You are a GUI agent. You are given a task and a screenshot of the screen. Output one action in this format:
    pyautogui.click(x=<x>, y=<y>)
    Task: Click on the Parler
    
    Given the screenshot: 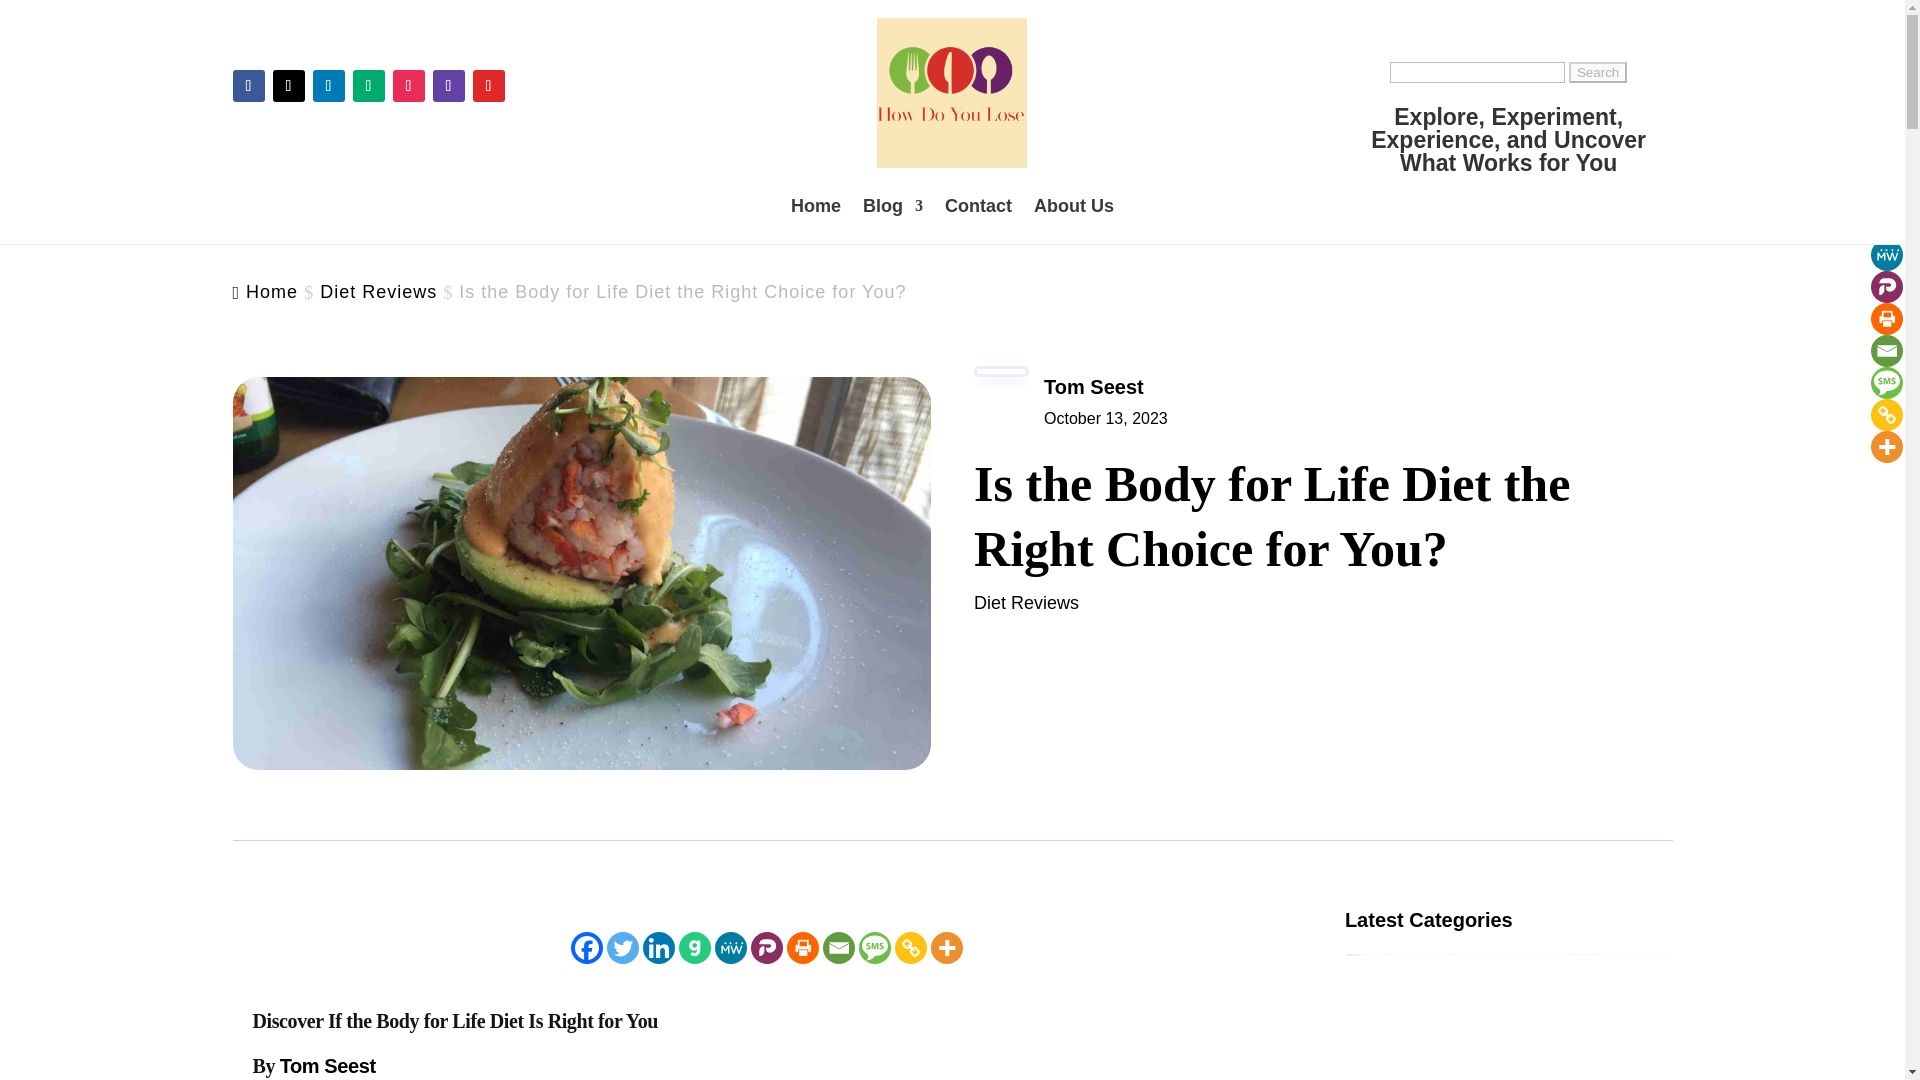 What is the action you would take?
    pyautogui.click(x=766, y=948)
    